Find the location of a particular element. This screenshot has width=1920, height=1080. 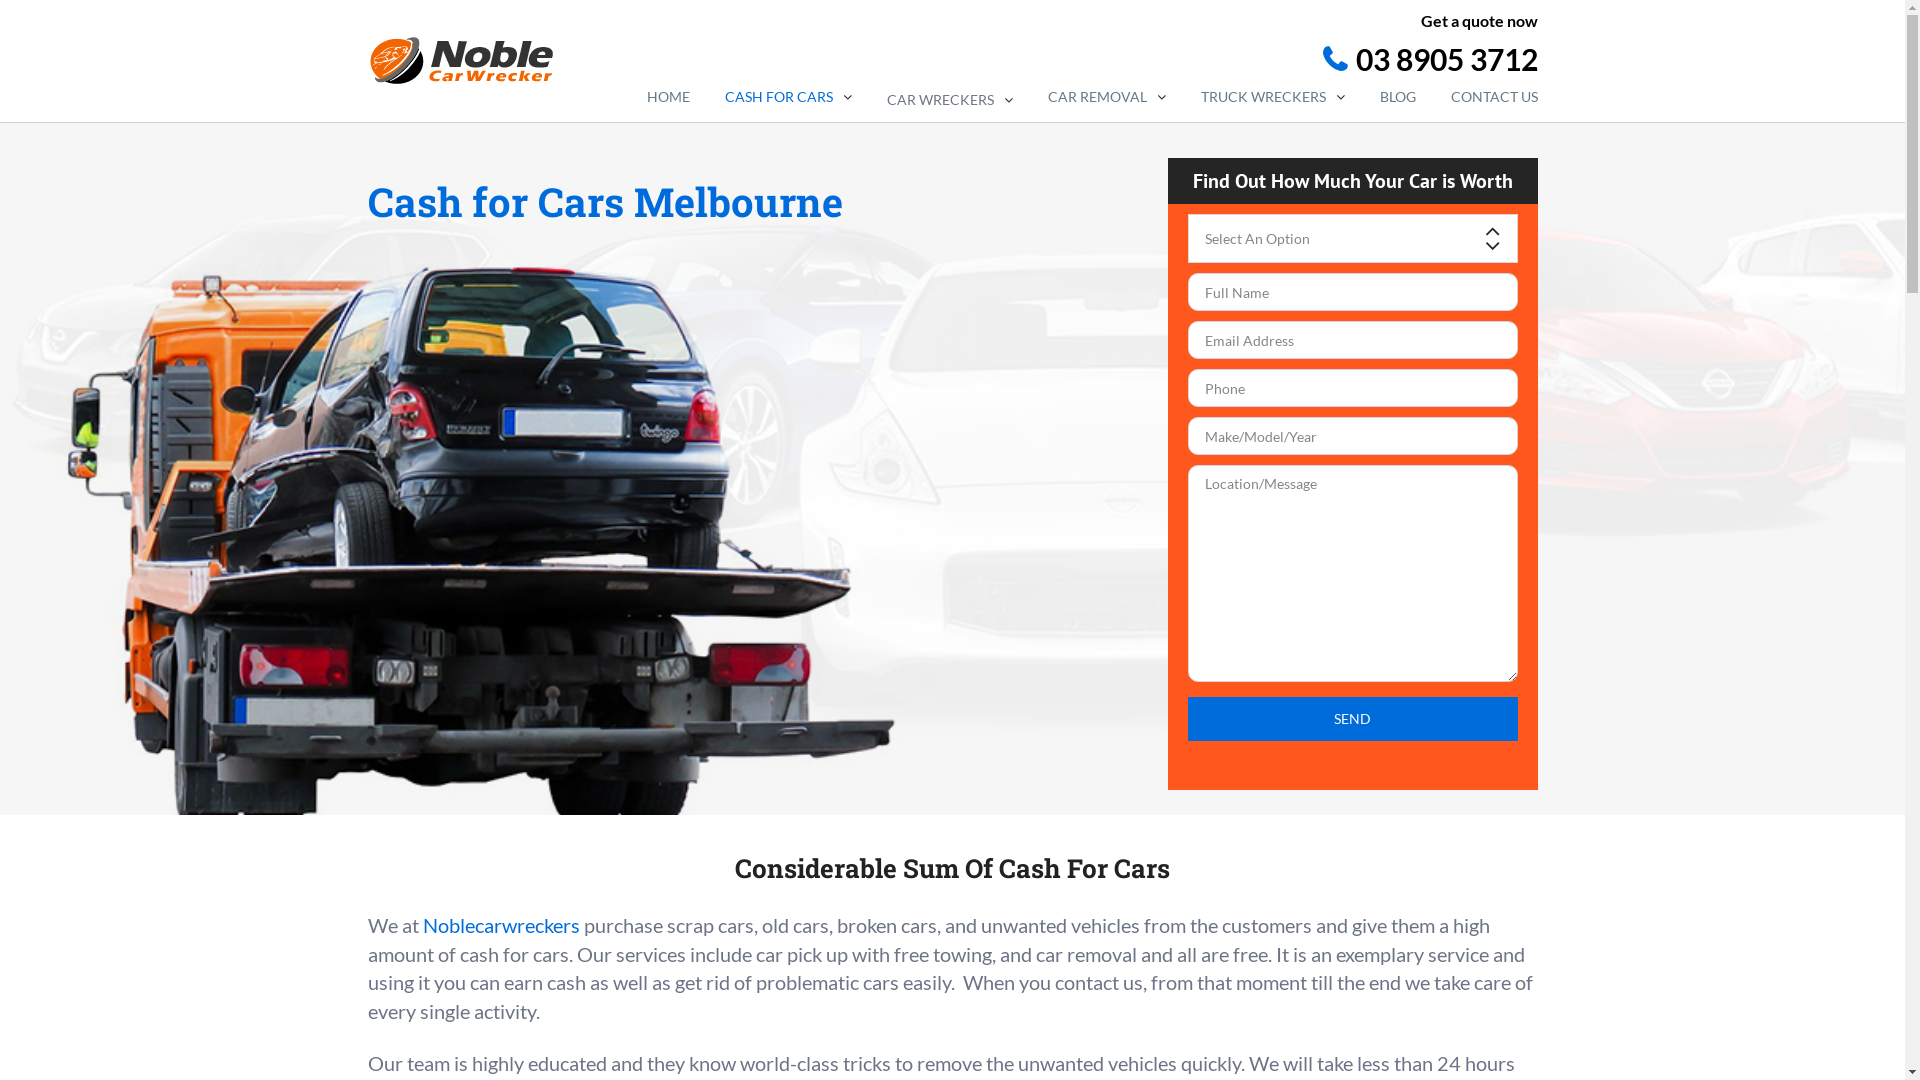

Noblecarwreckers is located at coordinates (500, 925).